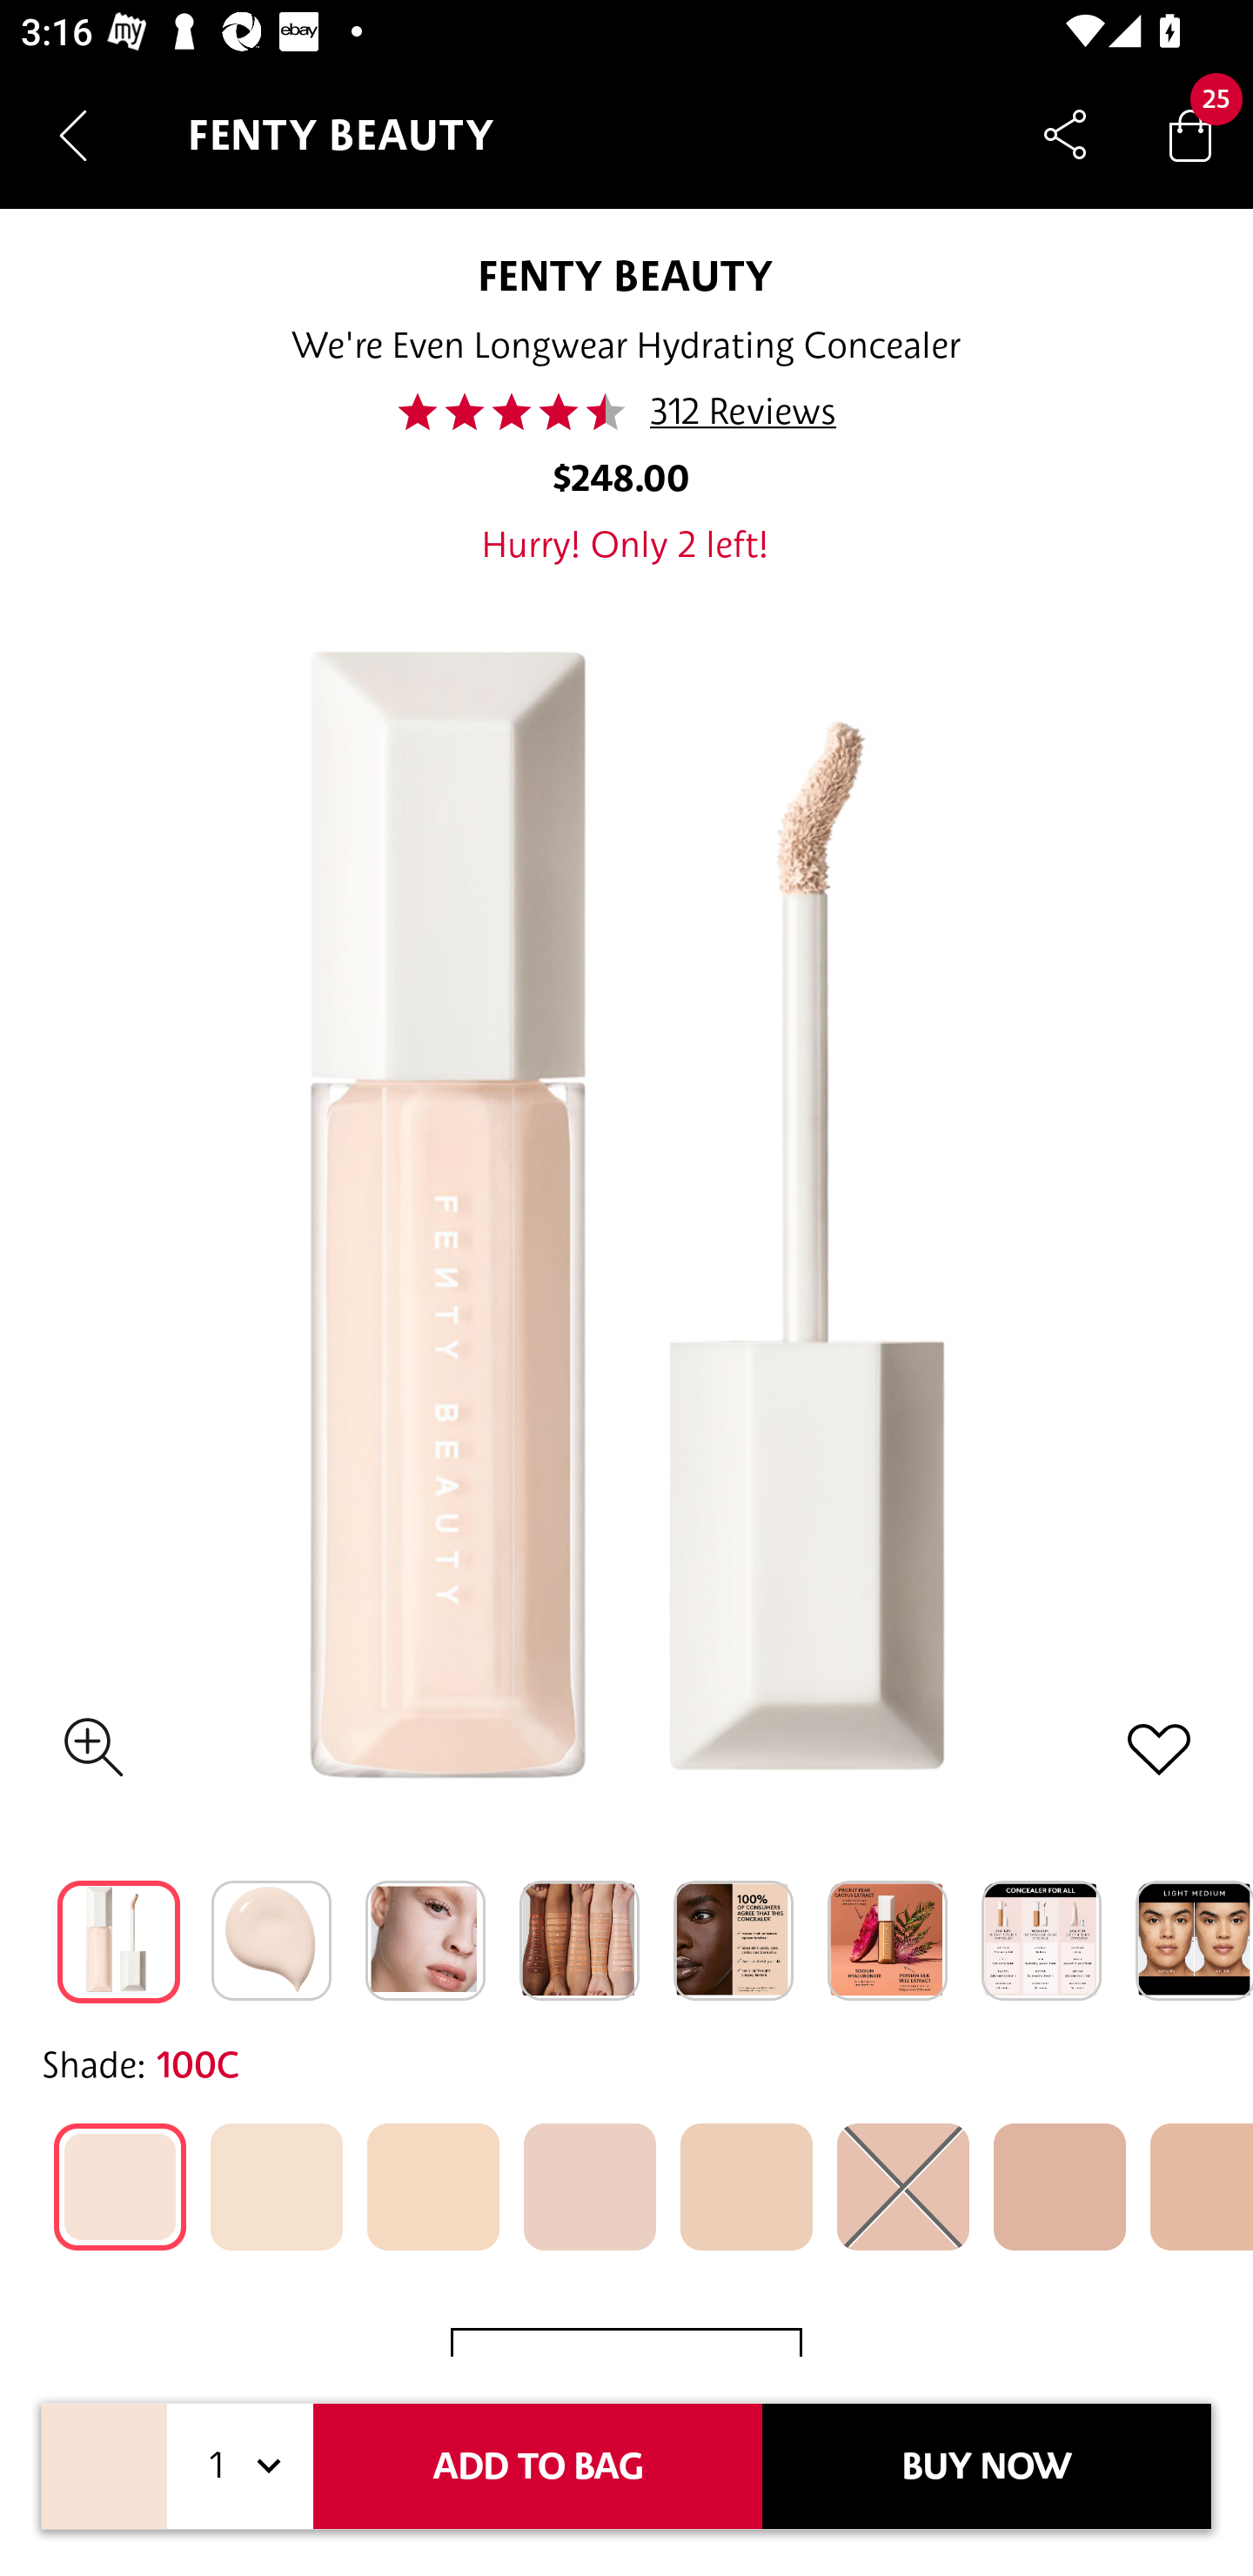 This screenshot has width=1253, height=2576. I want to click on BUY NOW, so click(987, 2466).